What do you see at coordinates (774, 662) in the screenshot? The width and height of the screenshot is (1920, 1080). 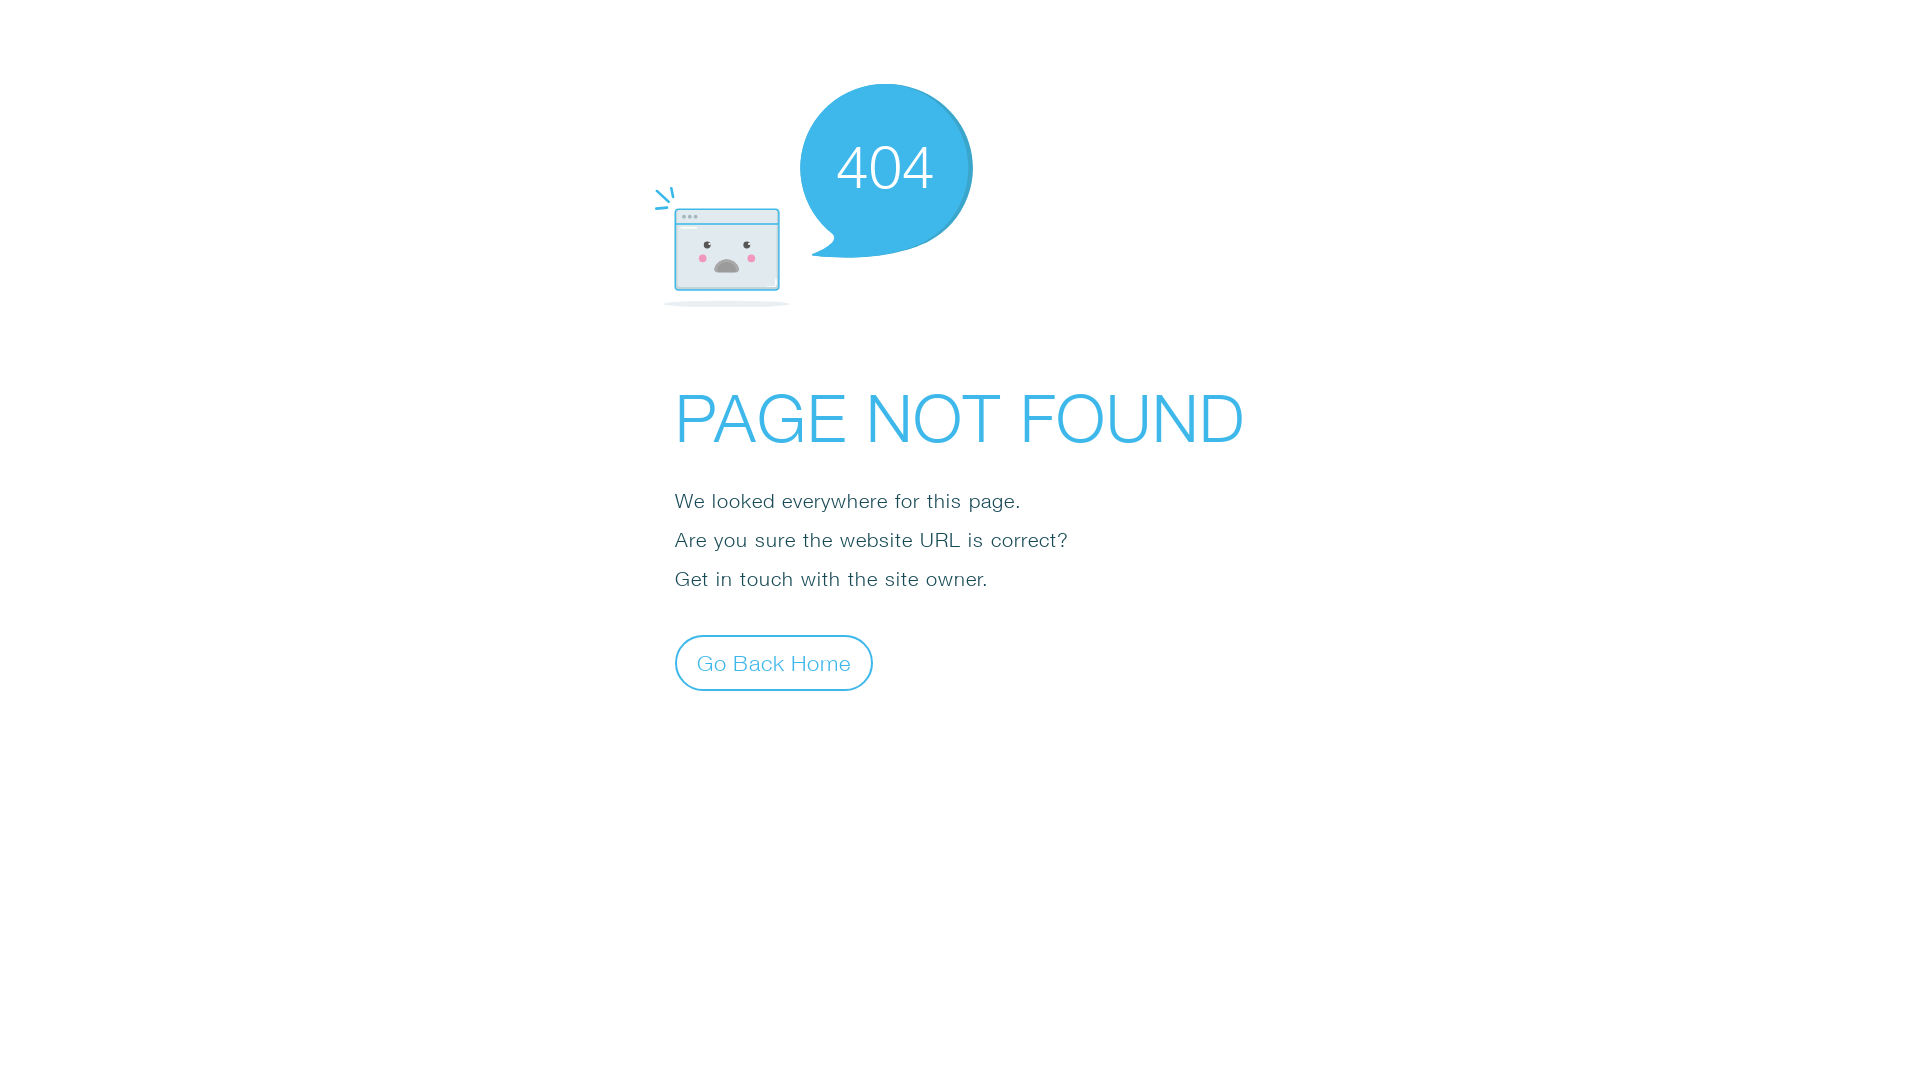 I see `Go Back Home` at bounding box center [774, 662].